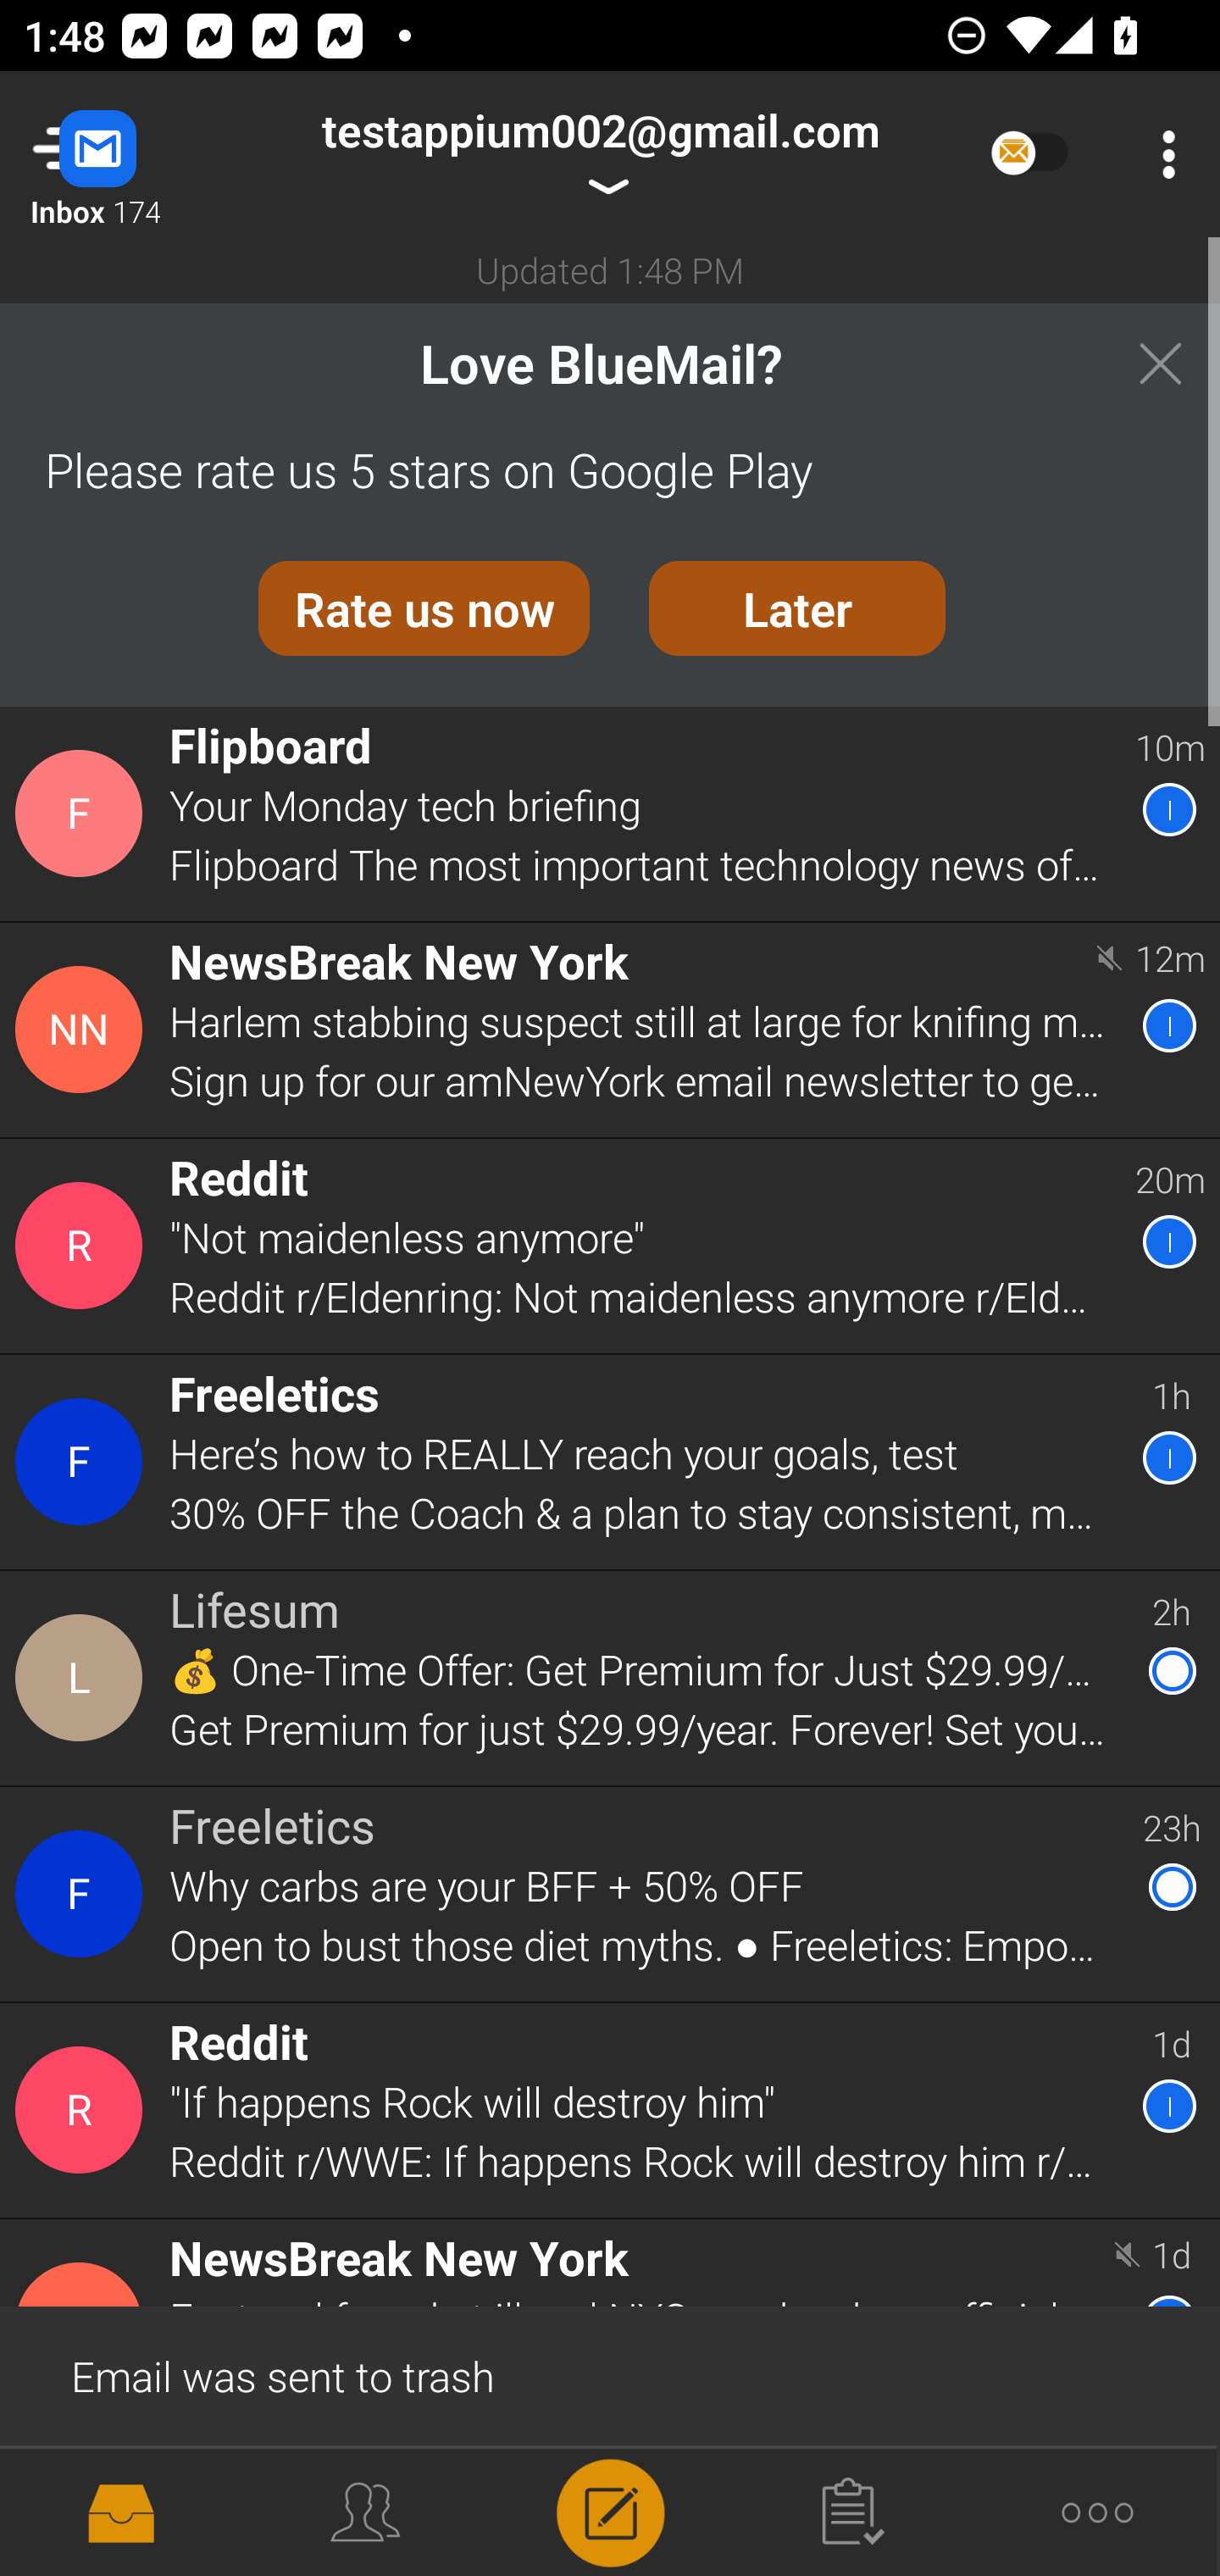 This screenshot has width=1220, height=2576. What do you see at coordinates (134, 154) in the screenshot?
I see `Navigate up` at bounding box center [134, 154].